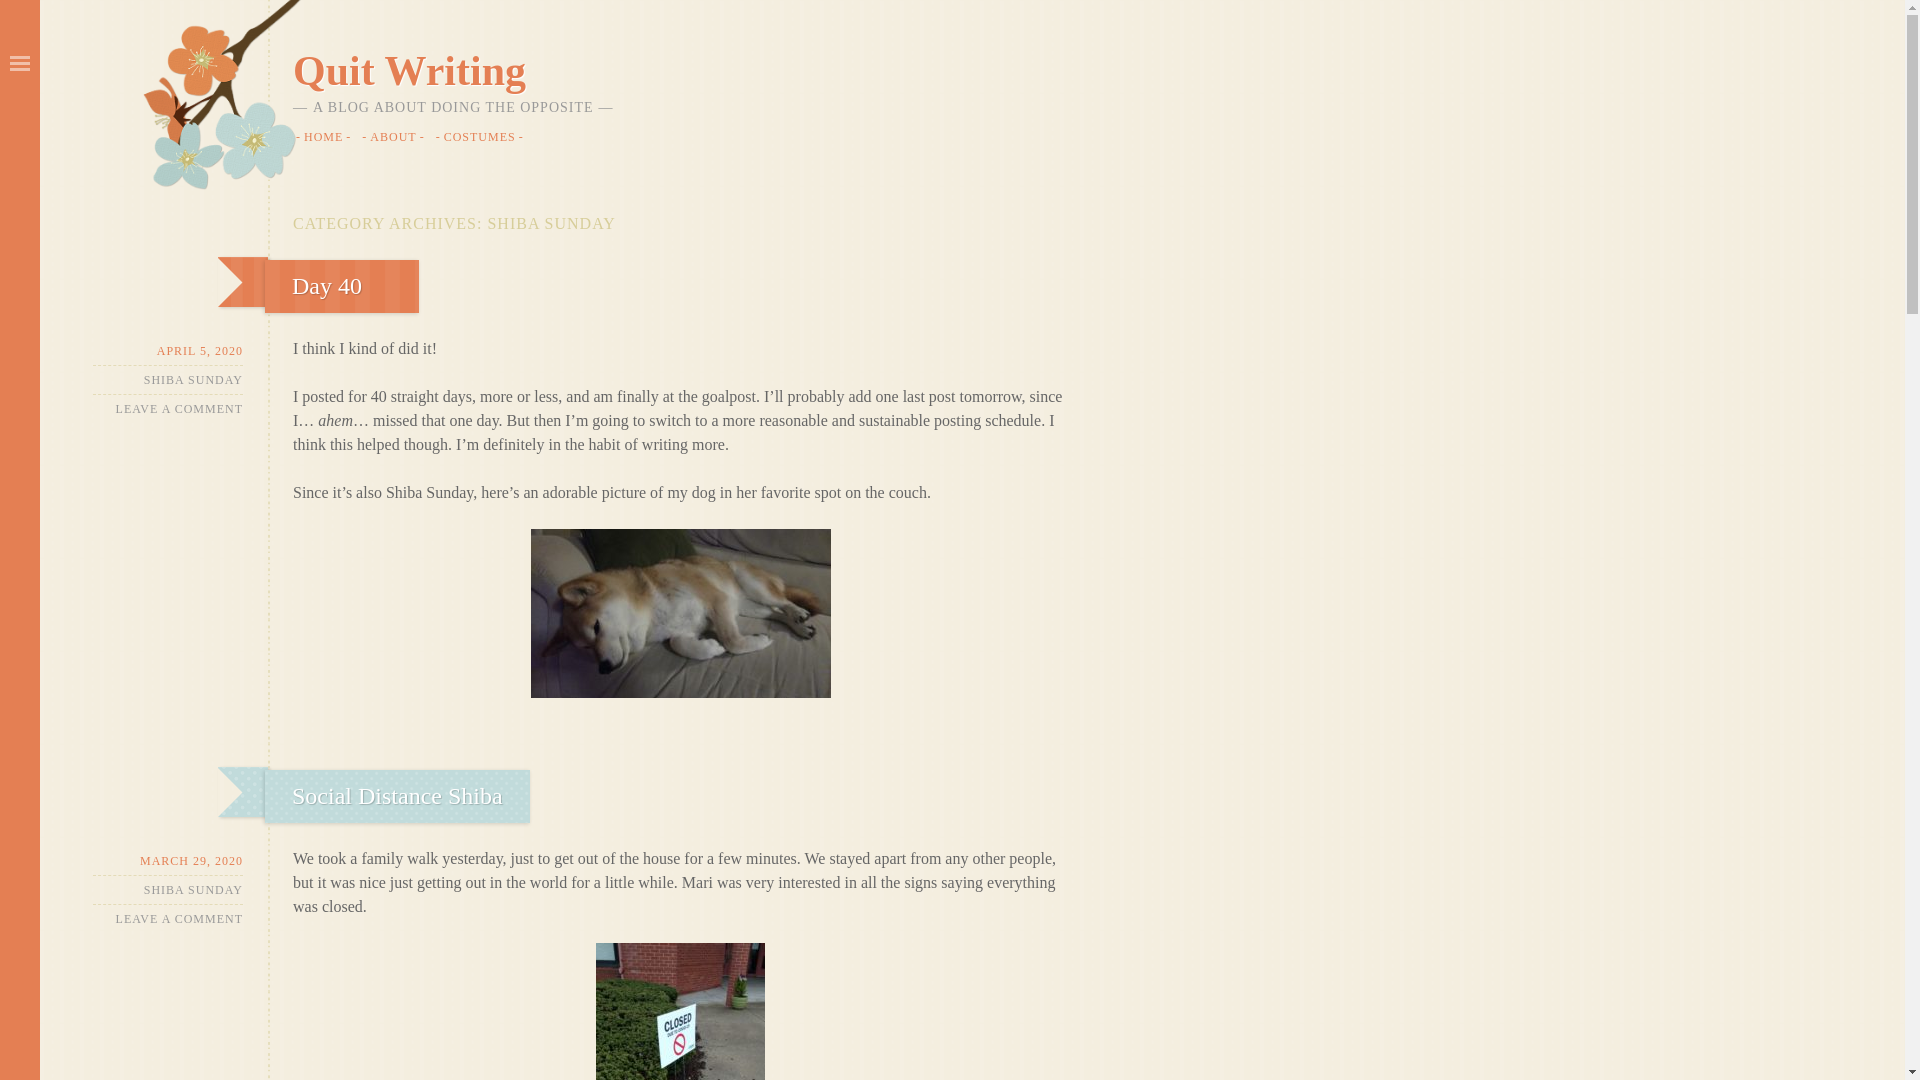  I want to click on LEAVE A COMMENT, so click(179, 408).